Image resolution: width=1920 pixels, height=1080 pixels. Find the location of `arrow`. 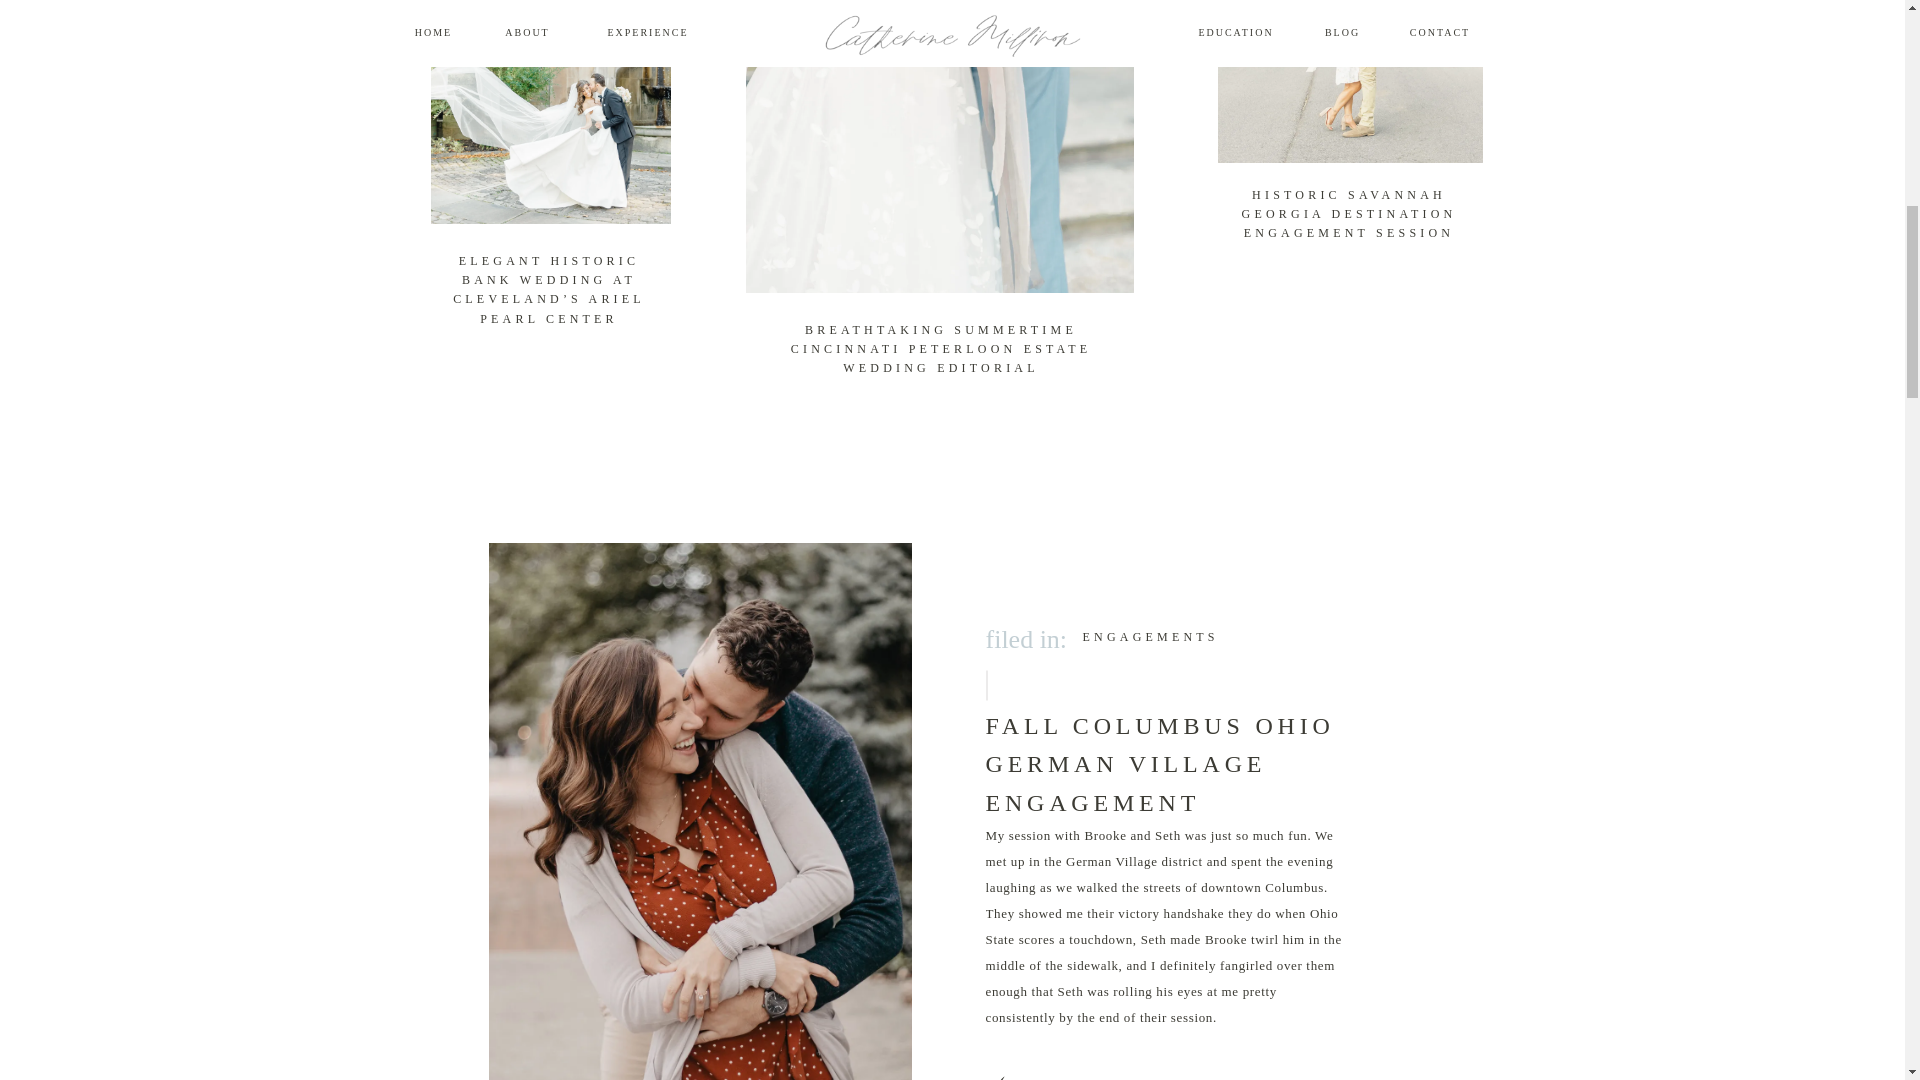

arrow is located at coordinates (1457, 291).